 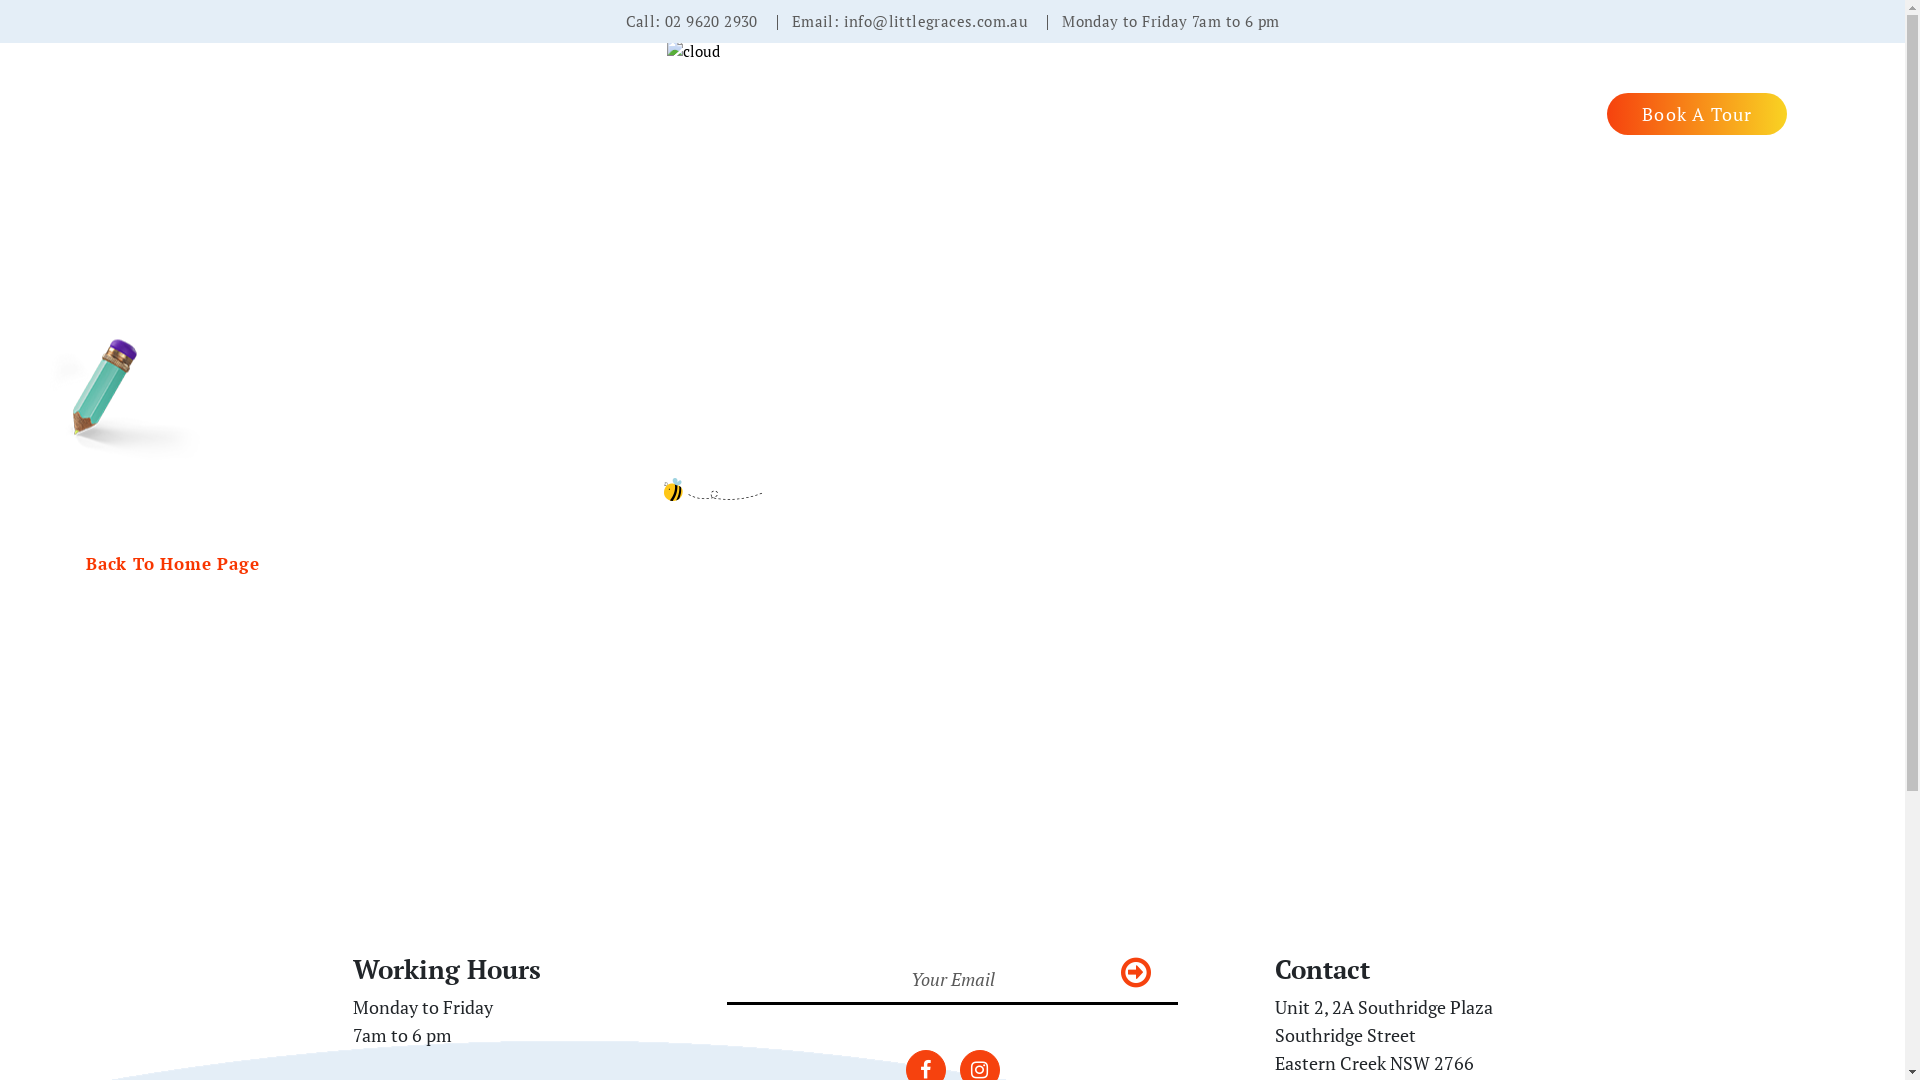 What do you see at coordinates (1176, 114) in the screenshot?
I see `Rooms` at bounding box center [1176, 114].